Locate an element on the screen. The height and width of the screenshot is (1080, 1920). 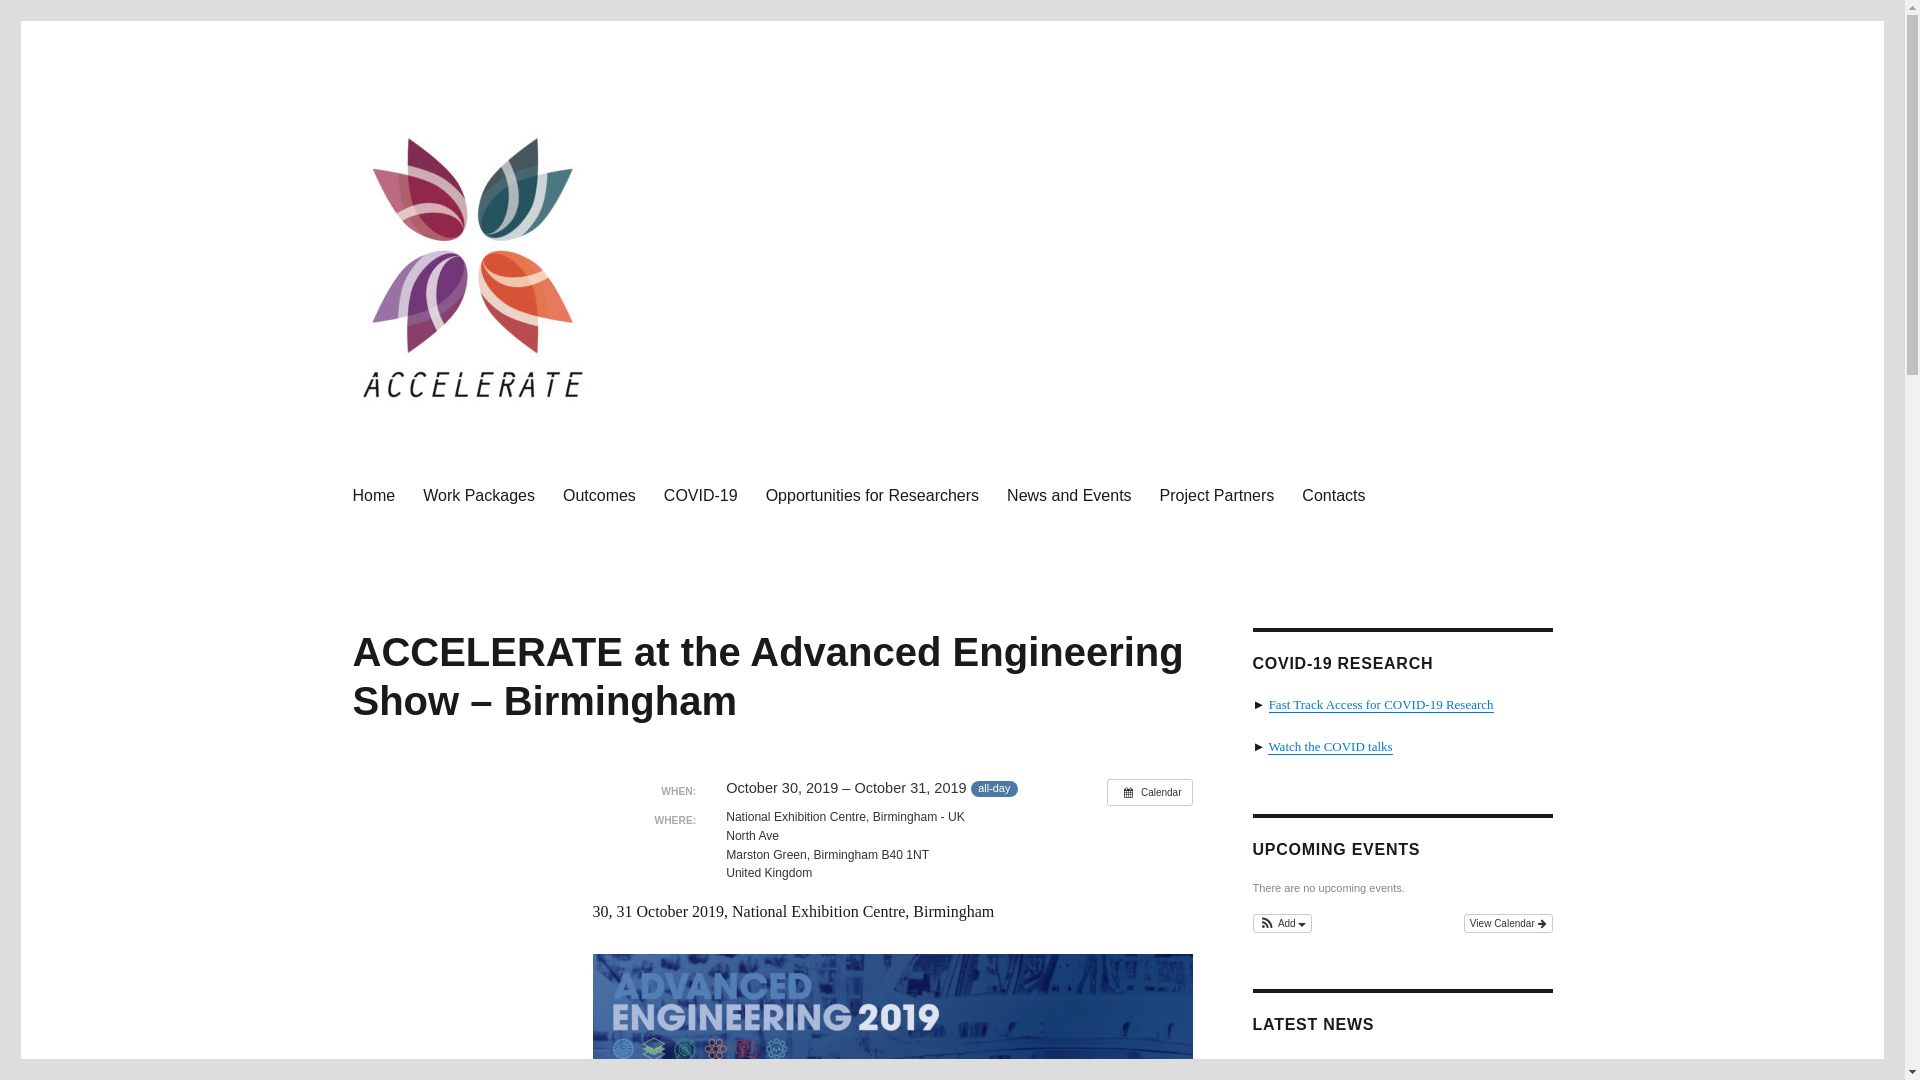
Home is located at coordinates (372, 495).